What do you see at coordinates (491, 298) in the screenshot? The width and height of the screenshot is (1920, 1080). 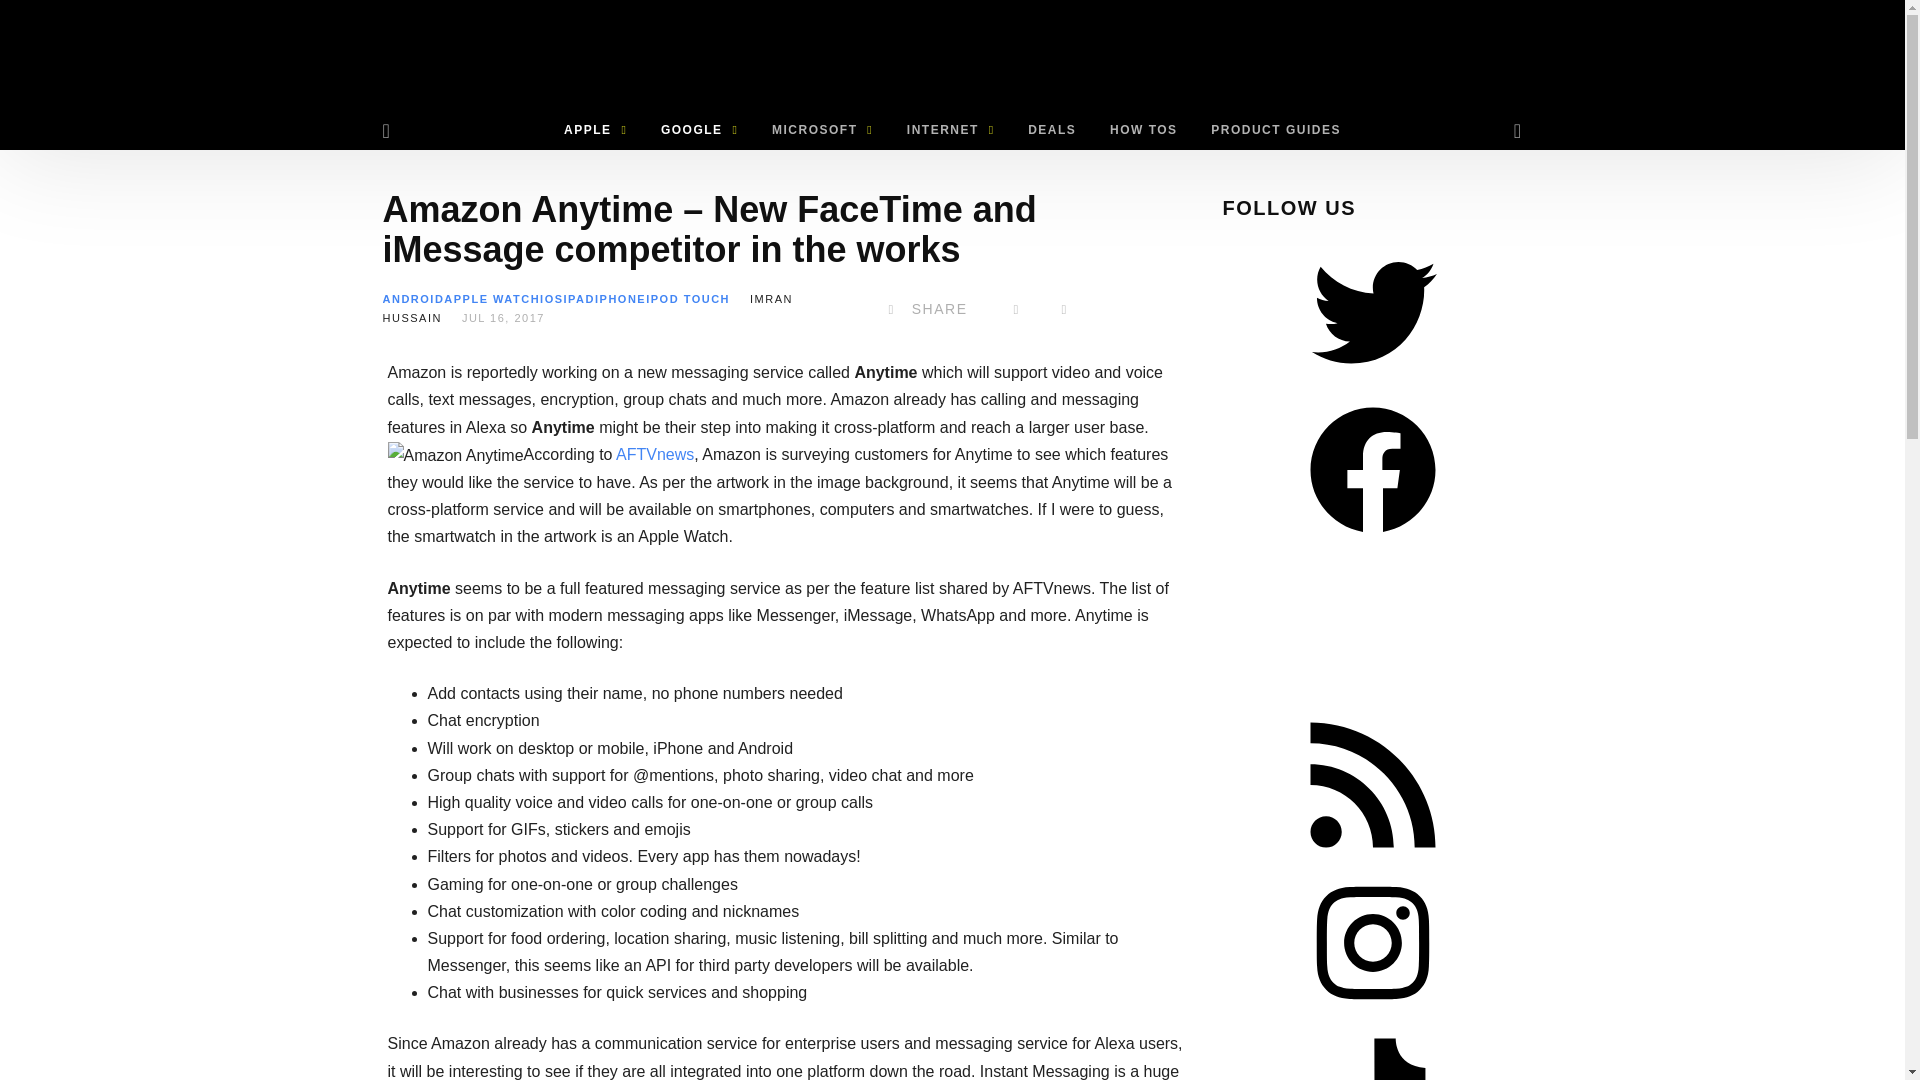 I see `View all posts in Apple Watch` at bounding box center [491, 298].